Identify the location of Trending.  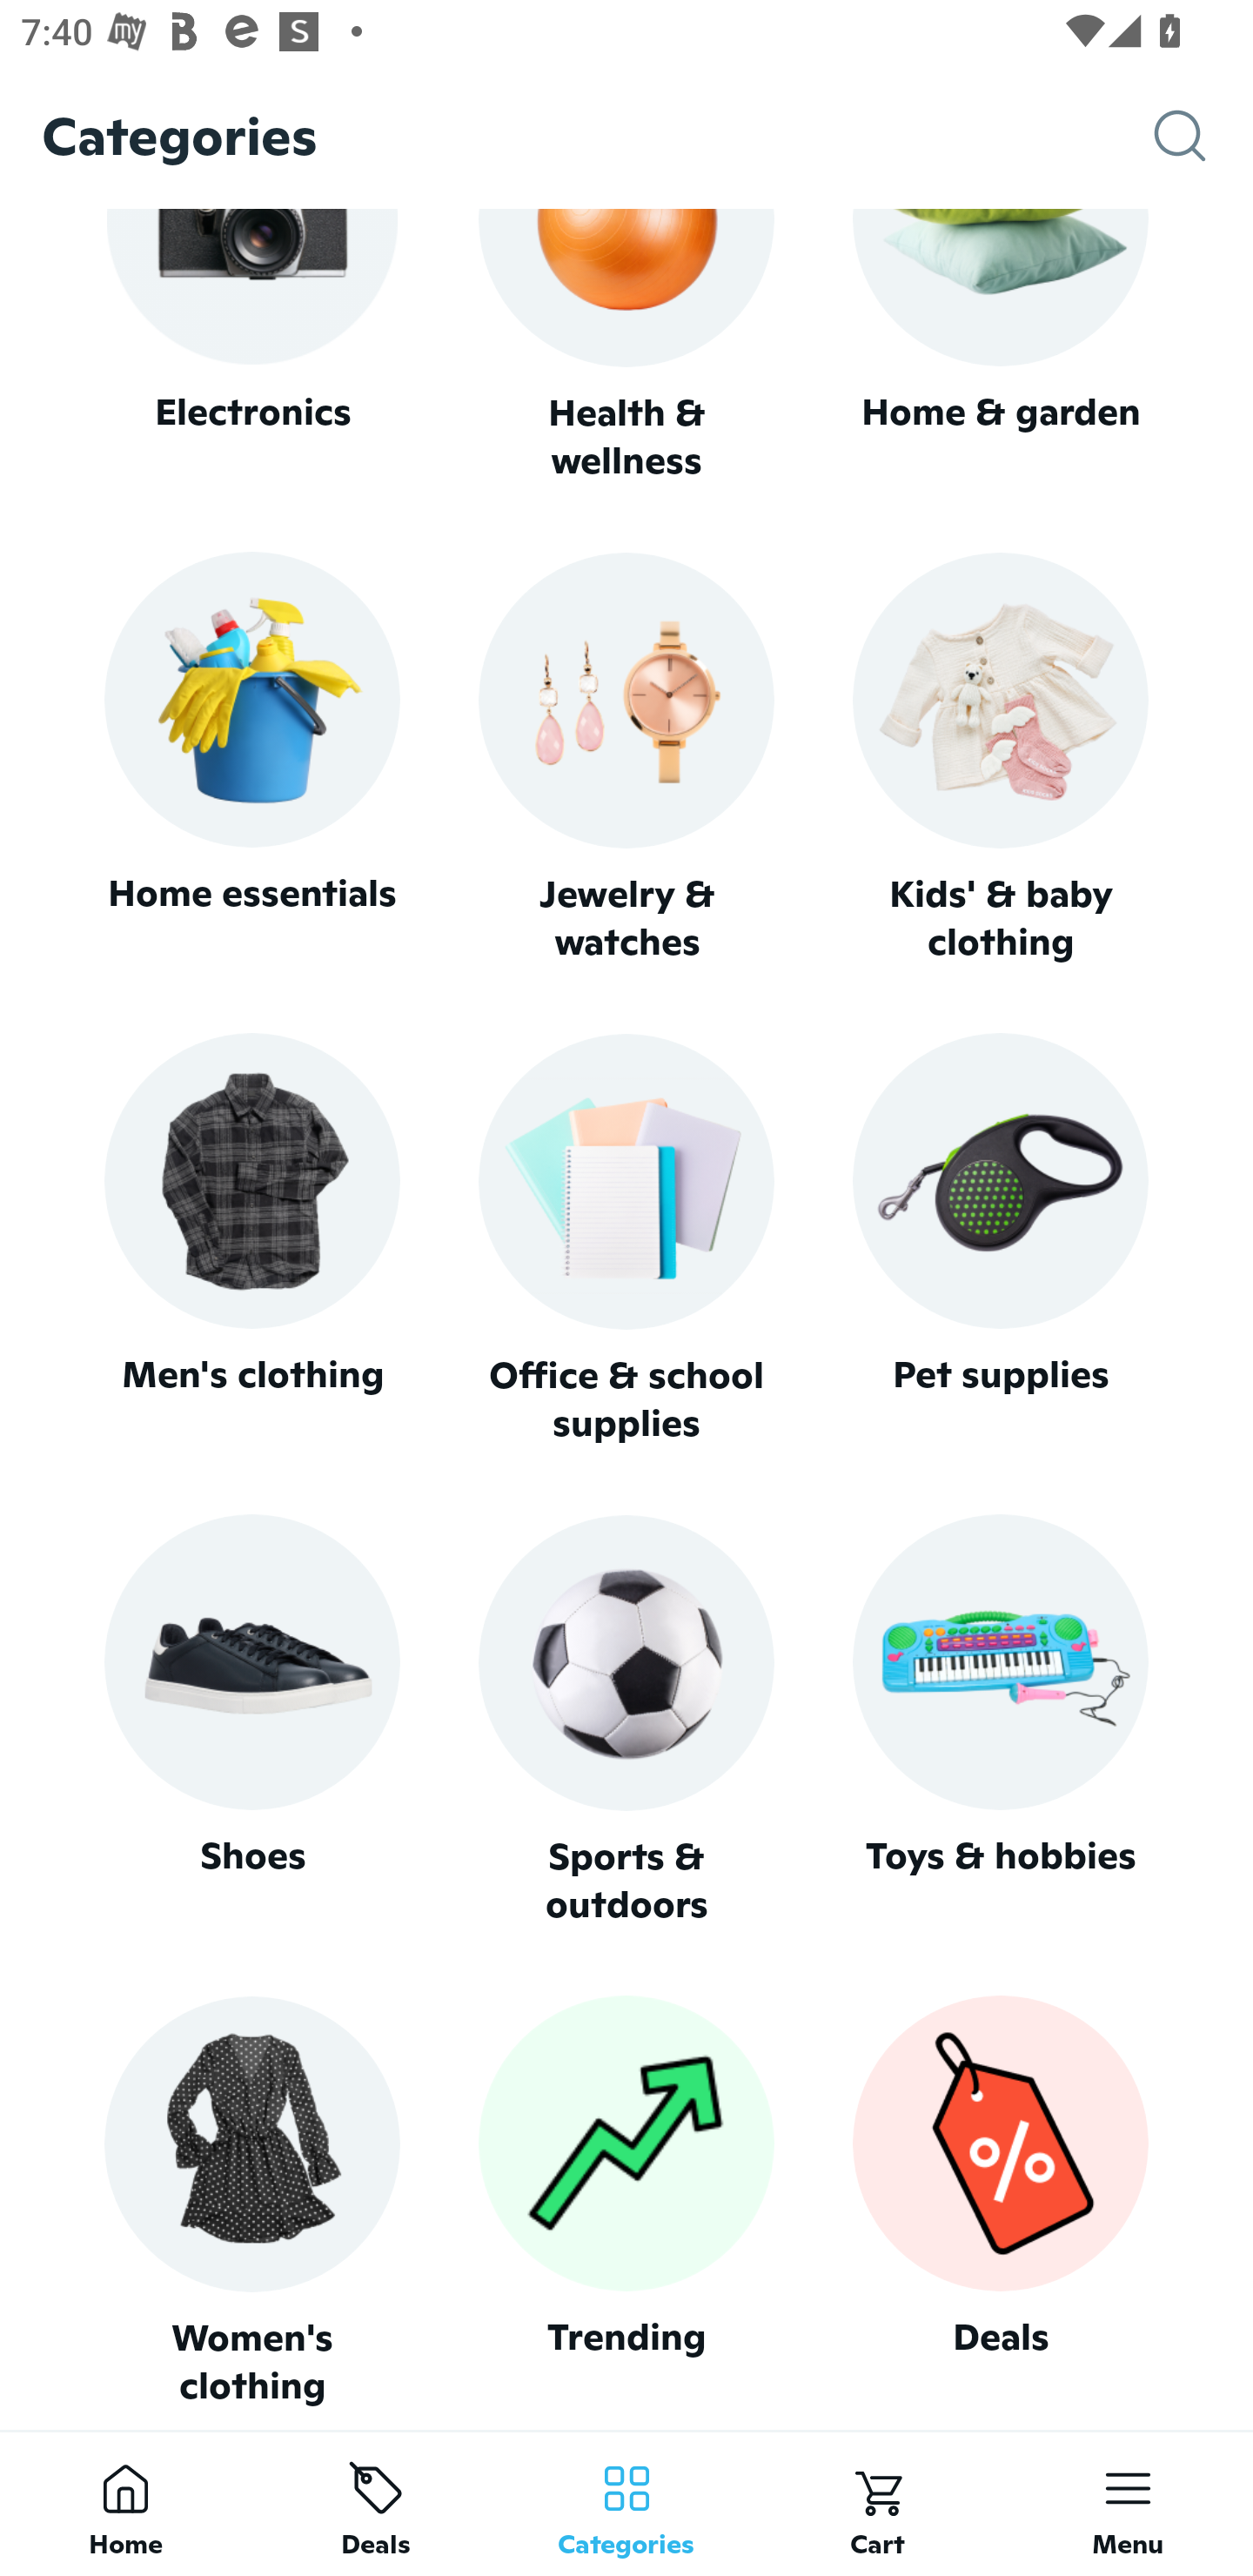
(626, 2202).